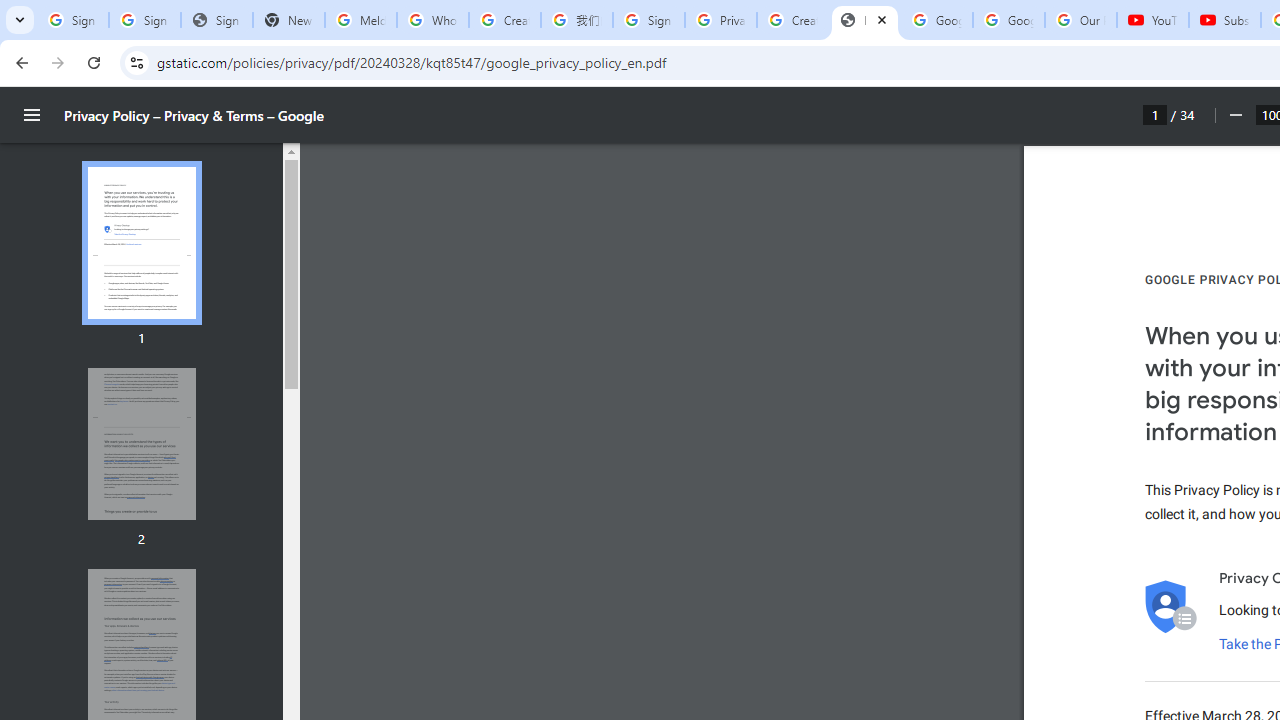  I want to click on Who is my administrator? - Google Account Help, so click(432, 20).